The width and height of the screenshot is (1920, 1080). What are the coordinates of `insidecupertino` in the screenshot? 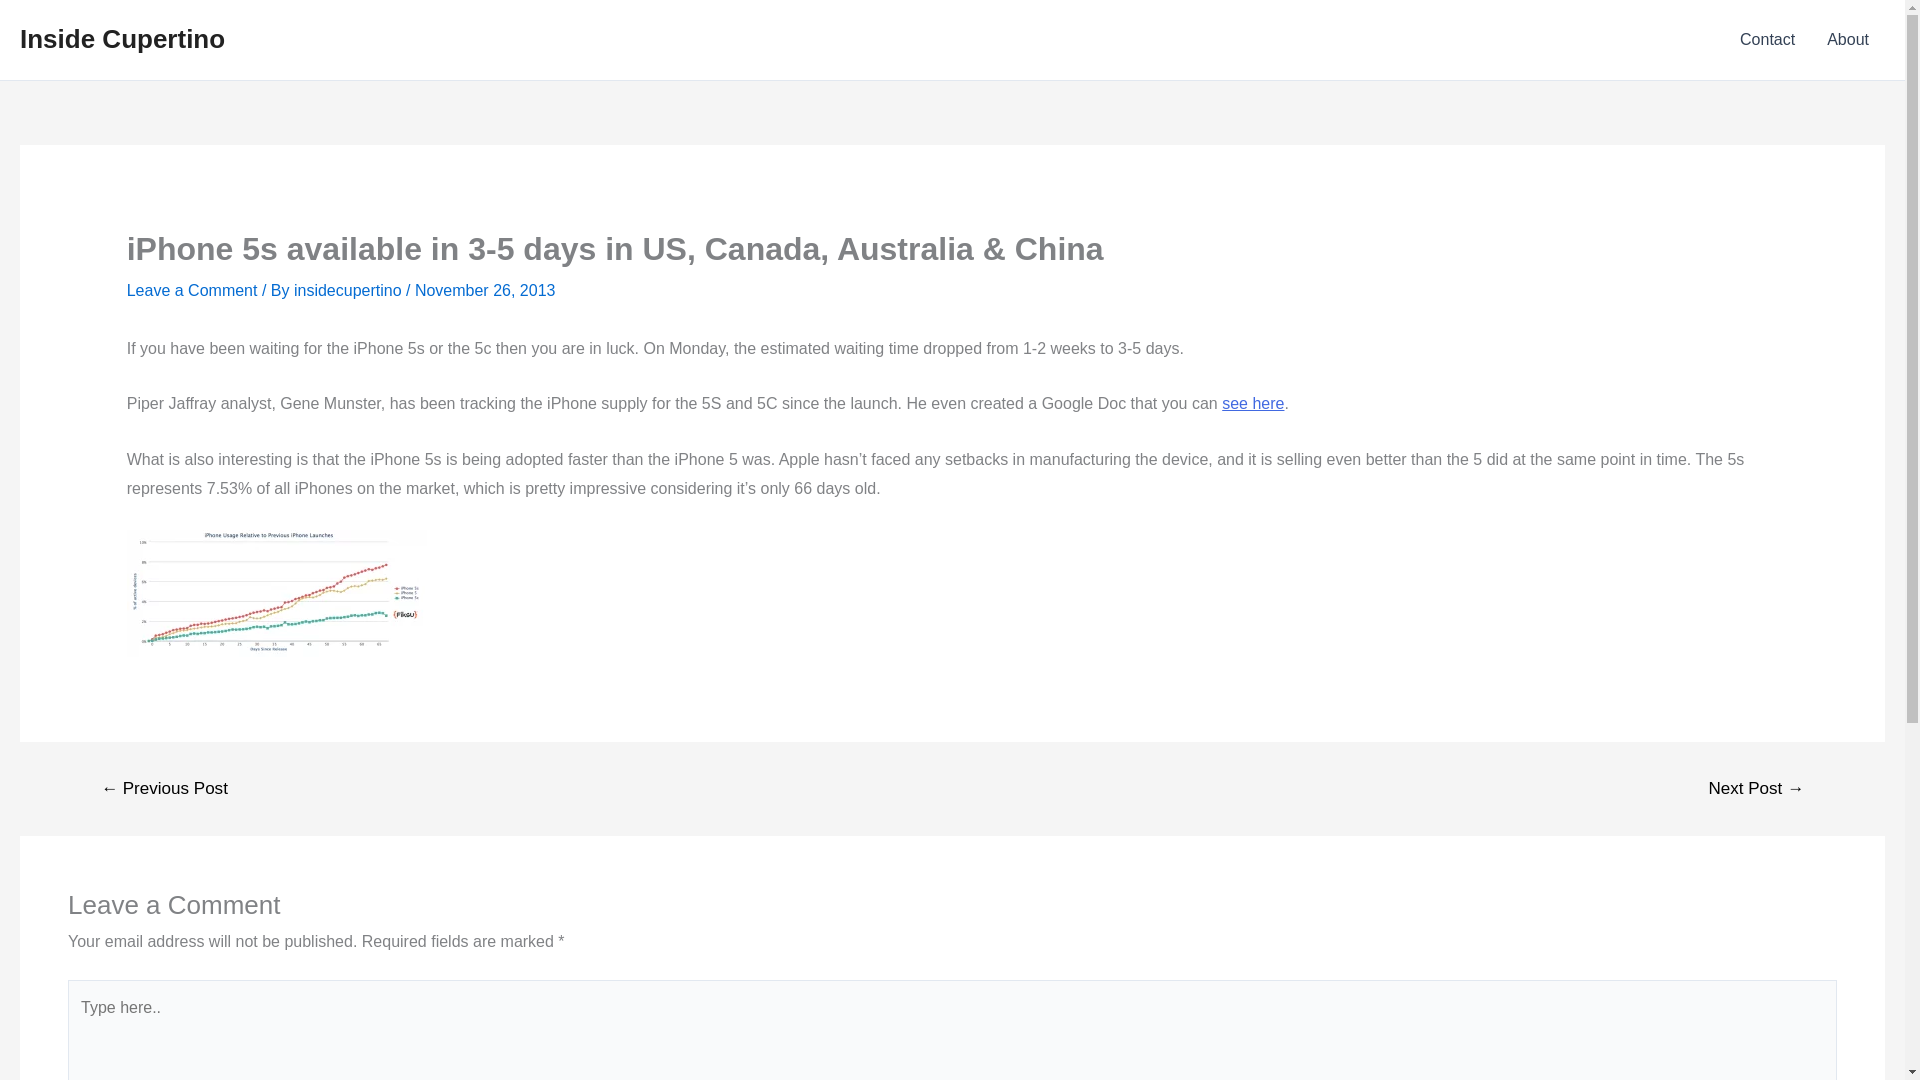 It's located at (349, 290).